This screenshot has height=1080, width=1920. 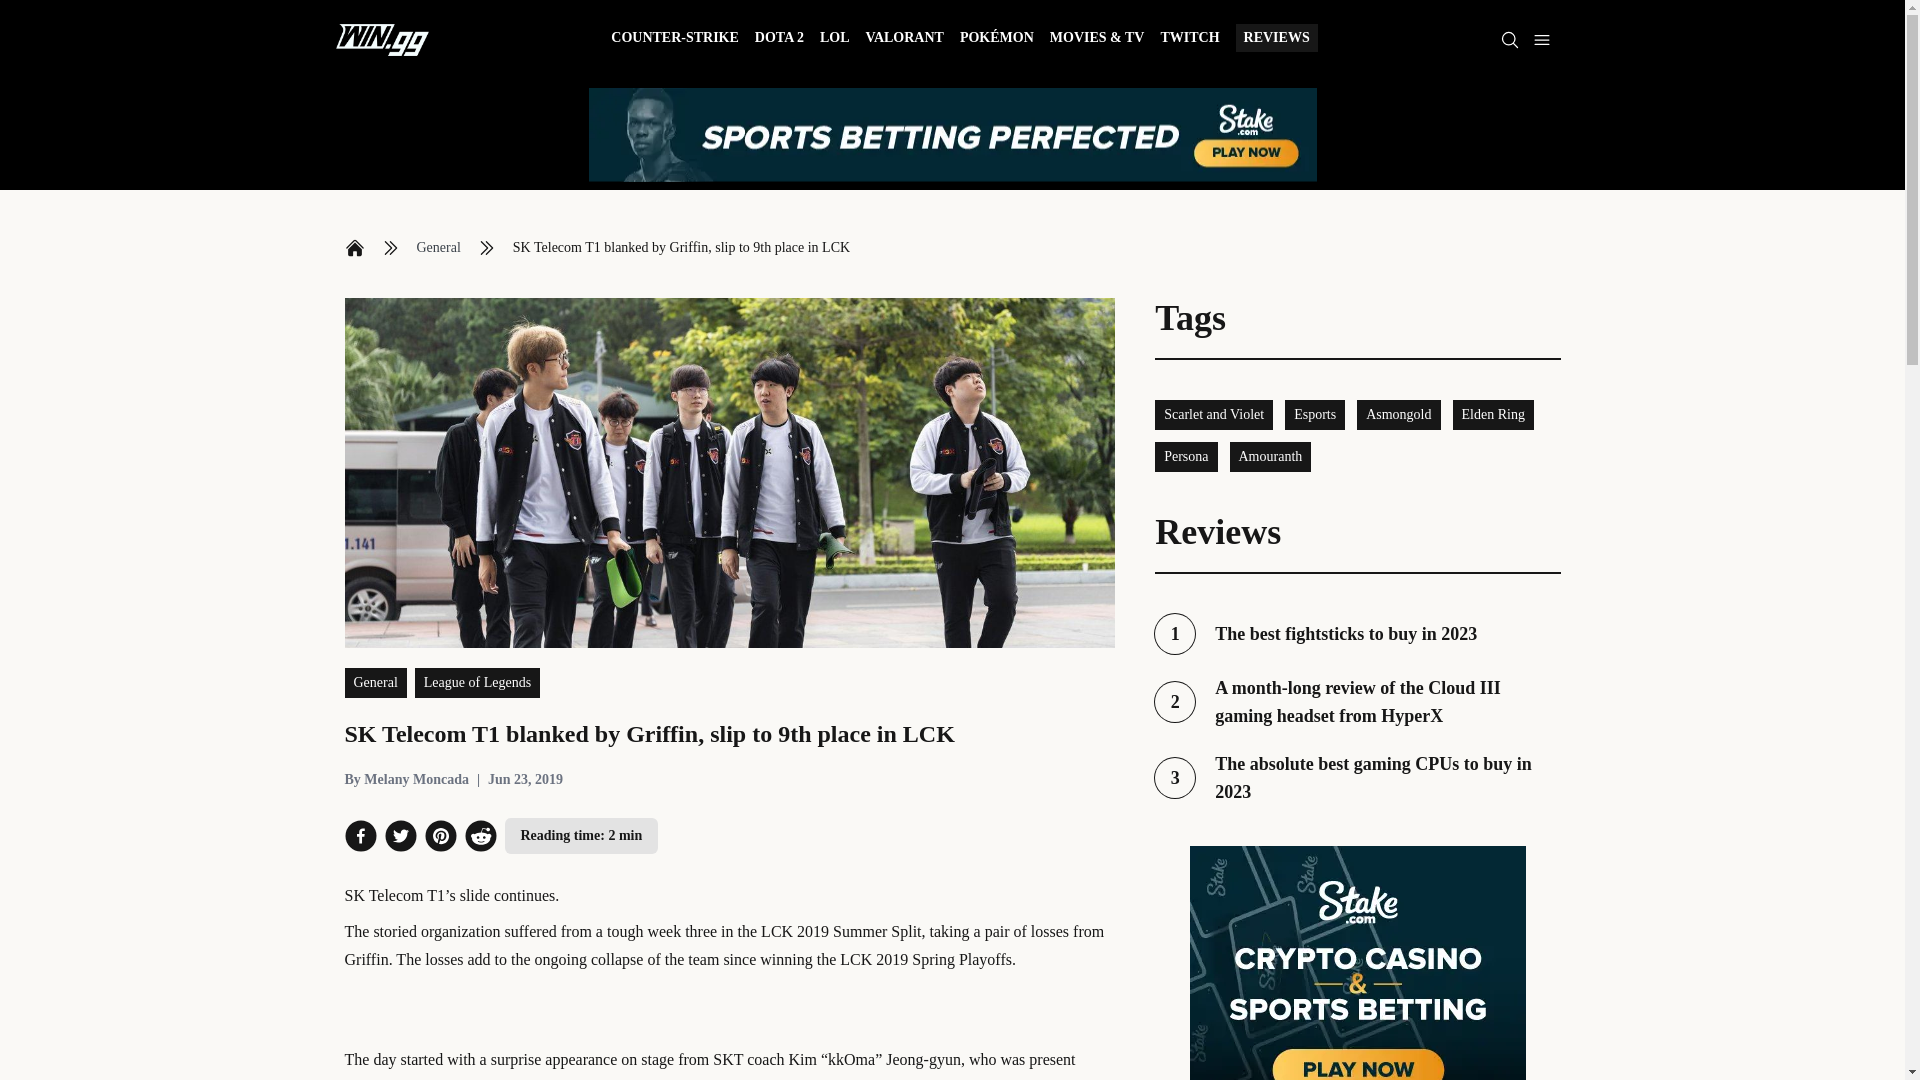 I want to click on Elden Ring, so click(x=1189, y=40).